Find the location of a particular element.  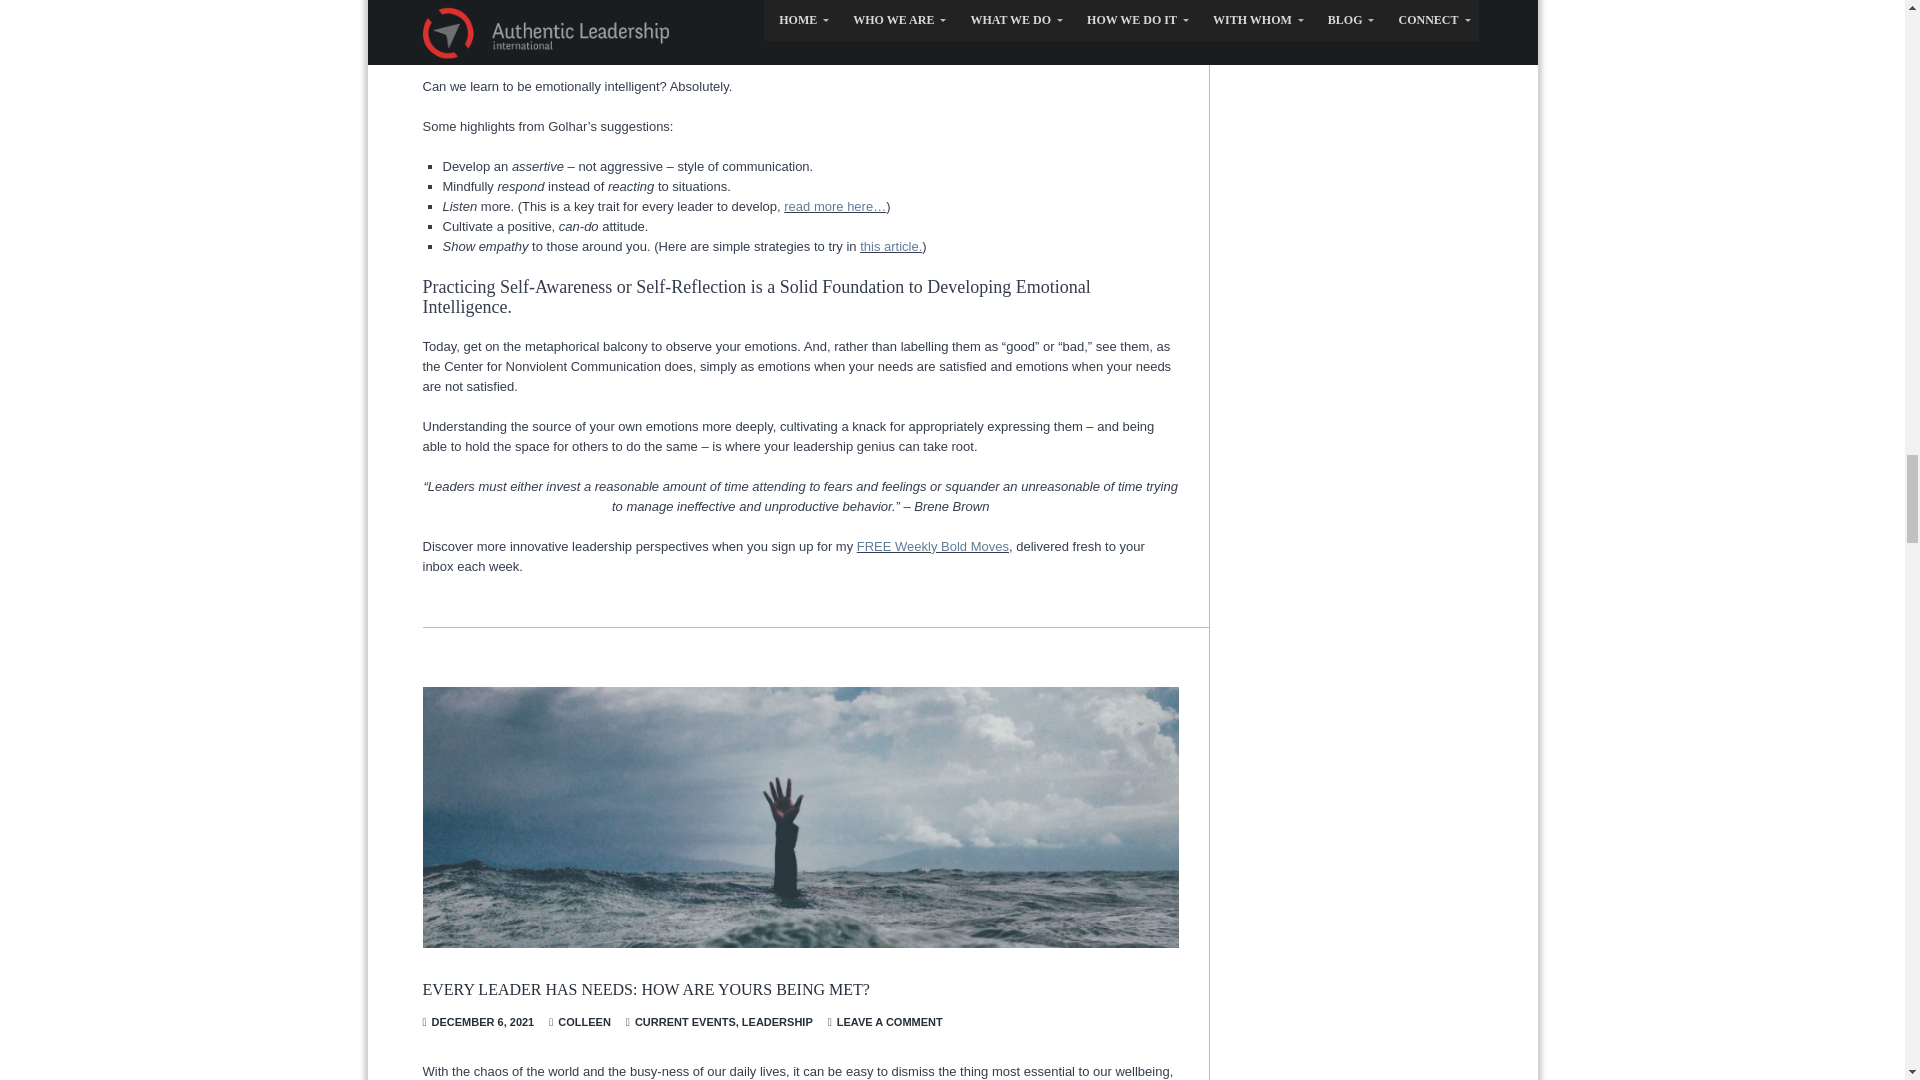

Every leader has needs: How are yours being met? is located at coordinates (800, 817).